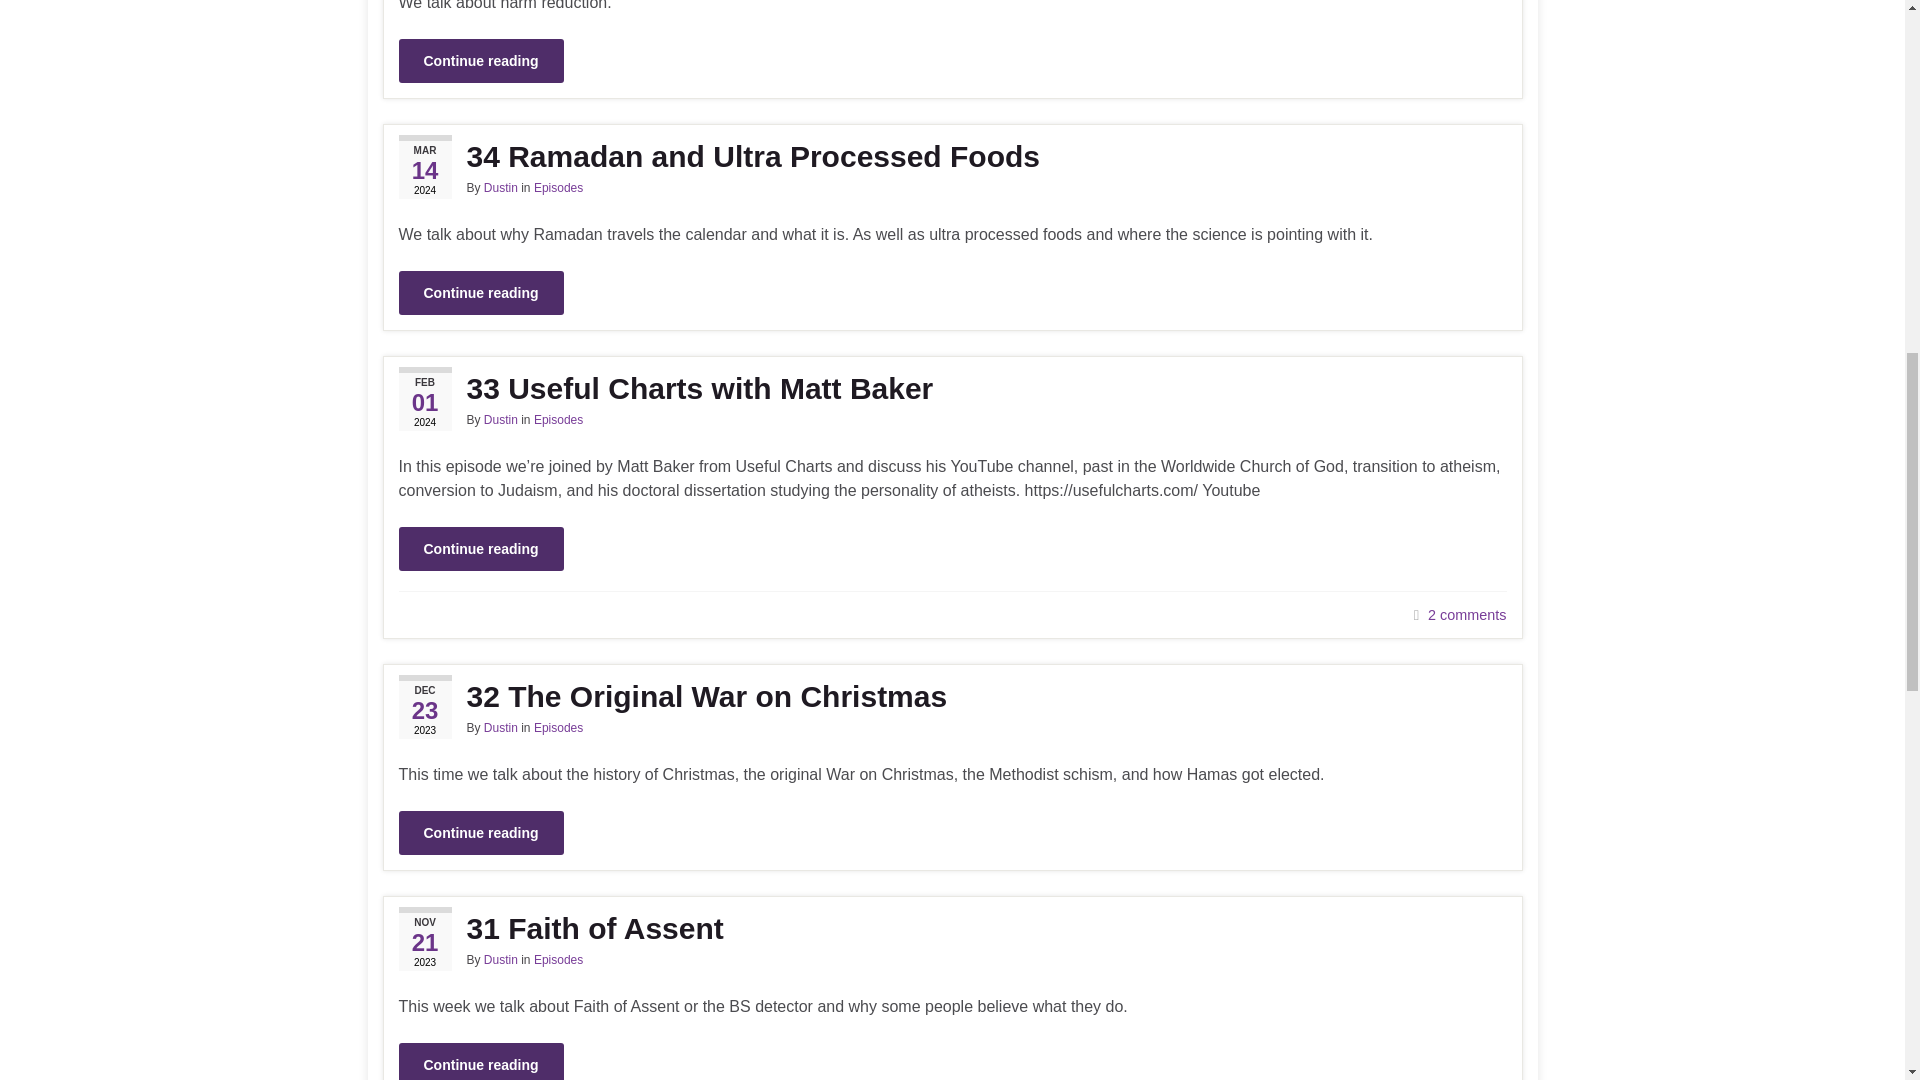 Image resolution: width=1920 pixels, height=1080 pixels. What do you see at coordinates (558, 188) in the screenshot?
I see `Episodes` at bounding box center [558, 188].